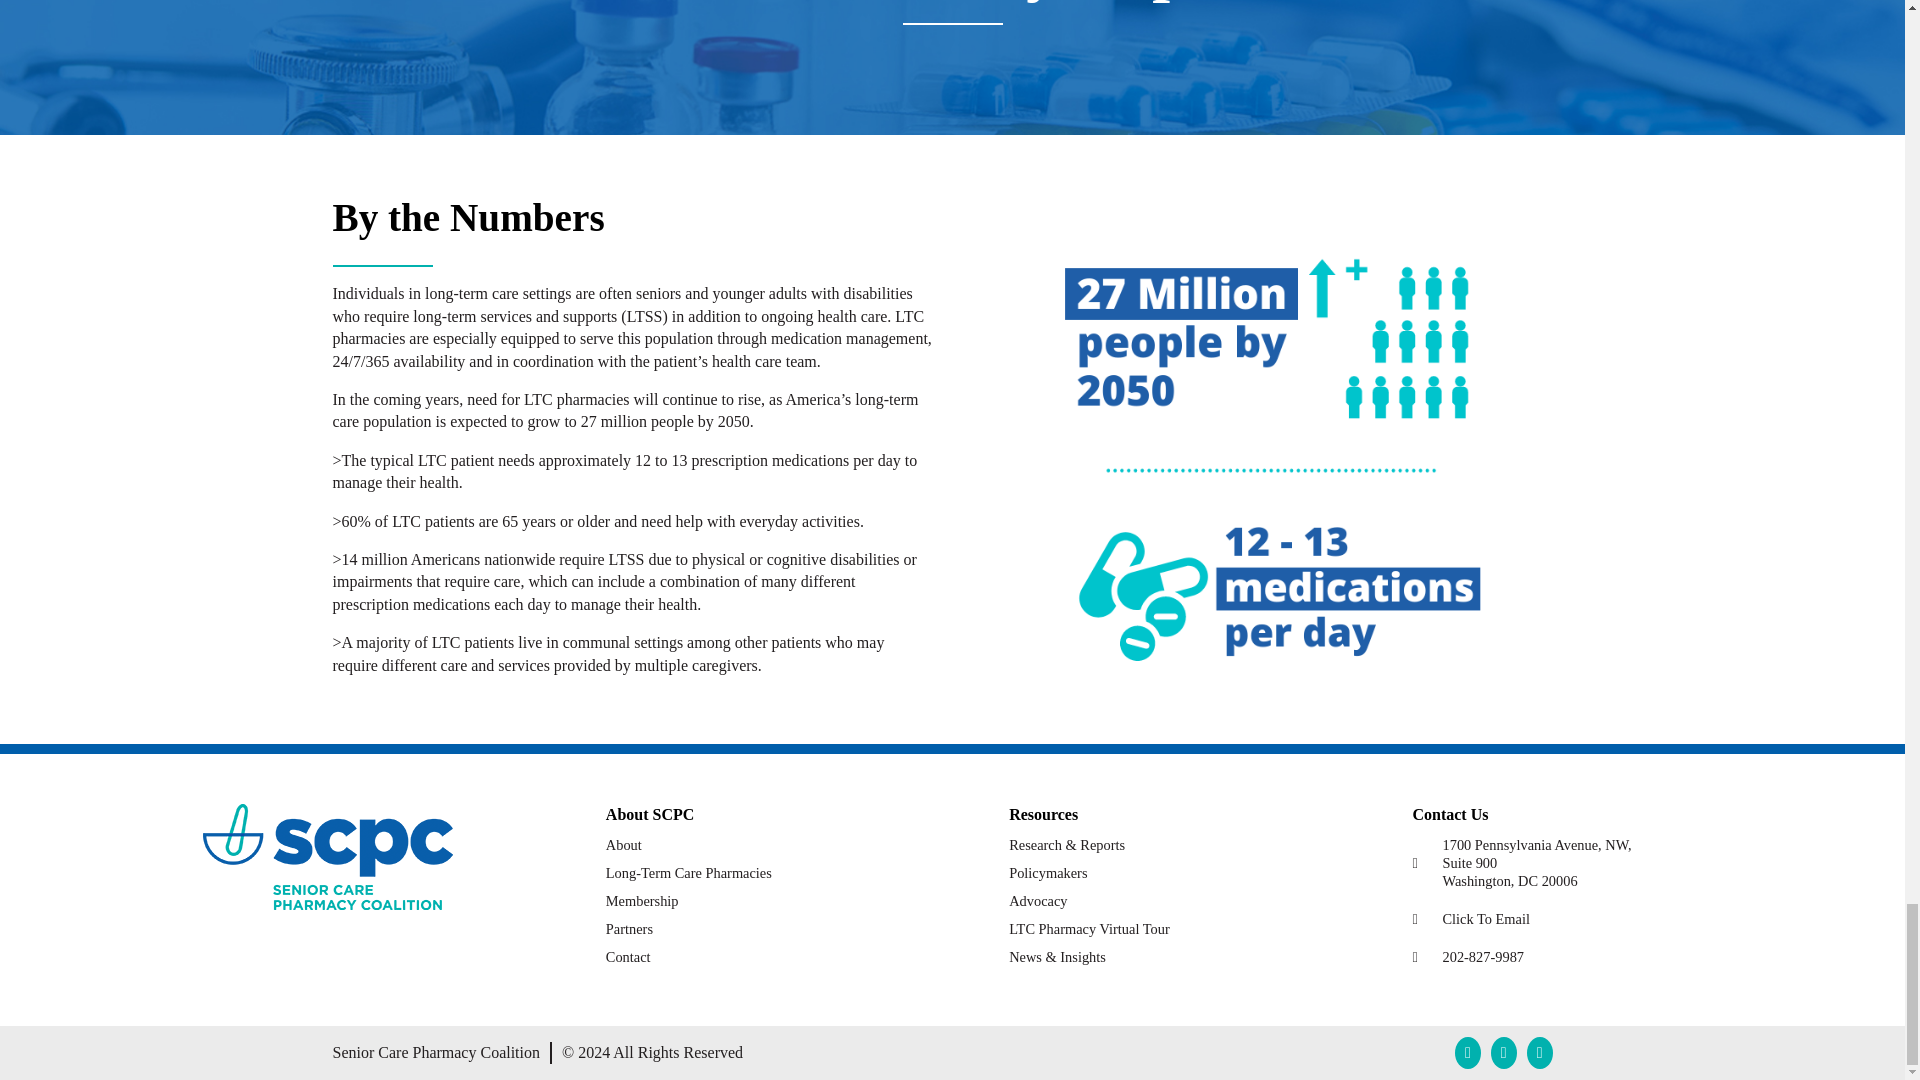  I want to click on 202-827-9987, so click(1556, 956).